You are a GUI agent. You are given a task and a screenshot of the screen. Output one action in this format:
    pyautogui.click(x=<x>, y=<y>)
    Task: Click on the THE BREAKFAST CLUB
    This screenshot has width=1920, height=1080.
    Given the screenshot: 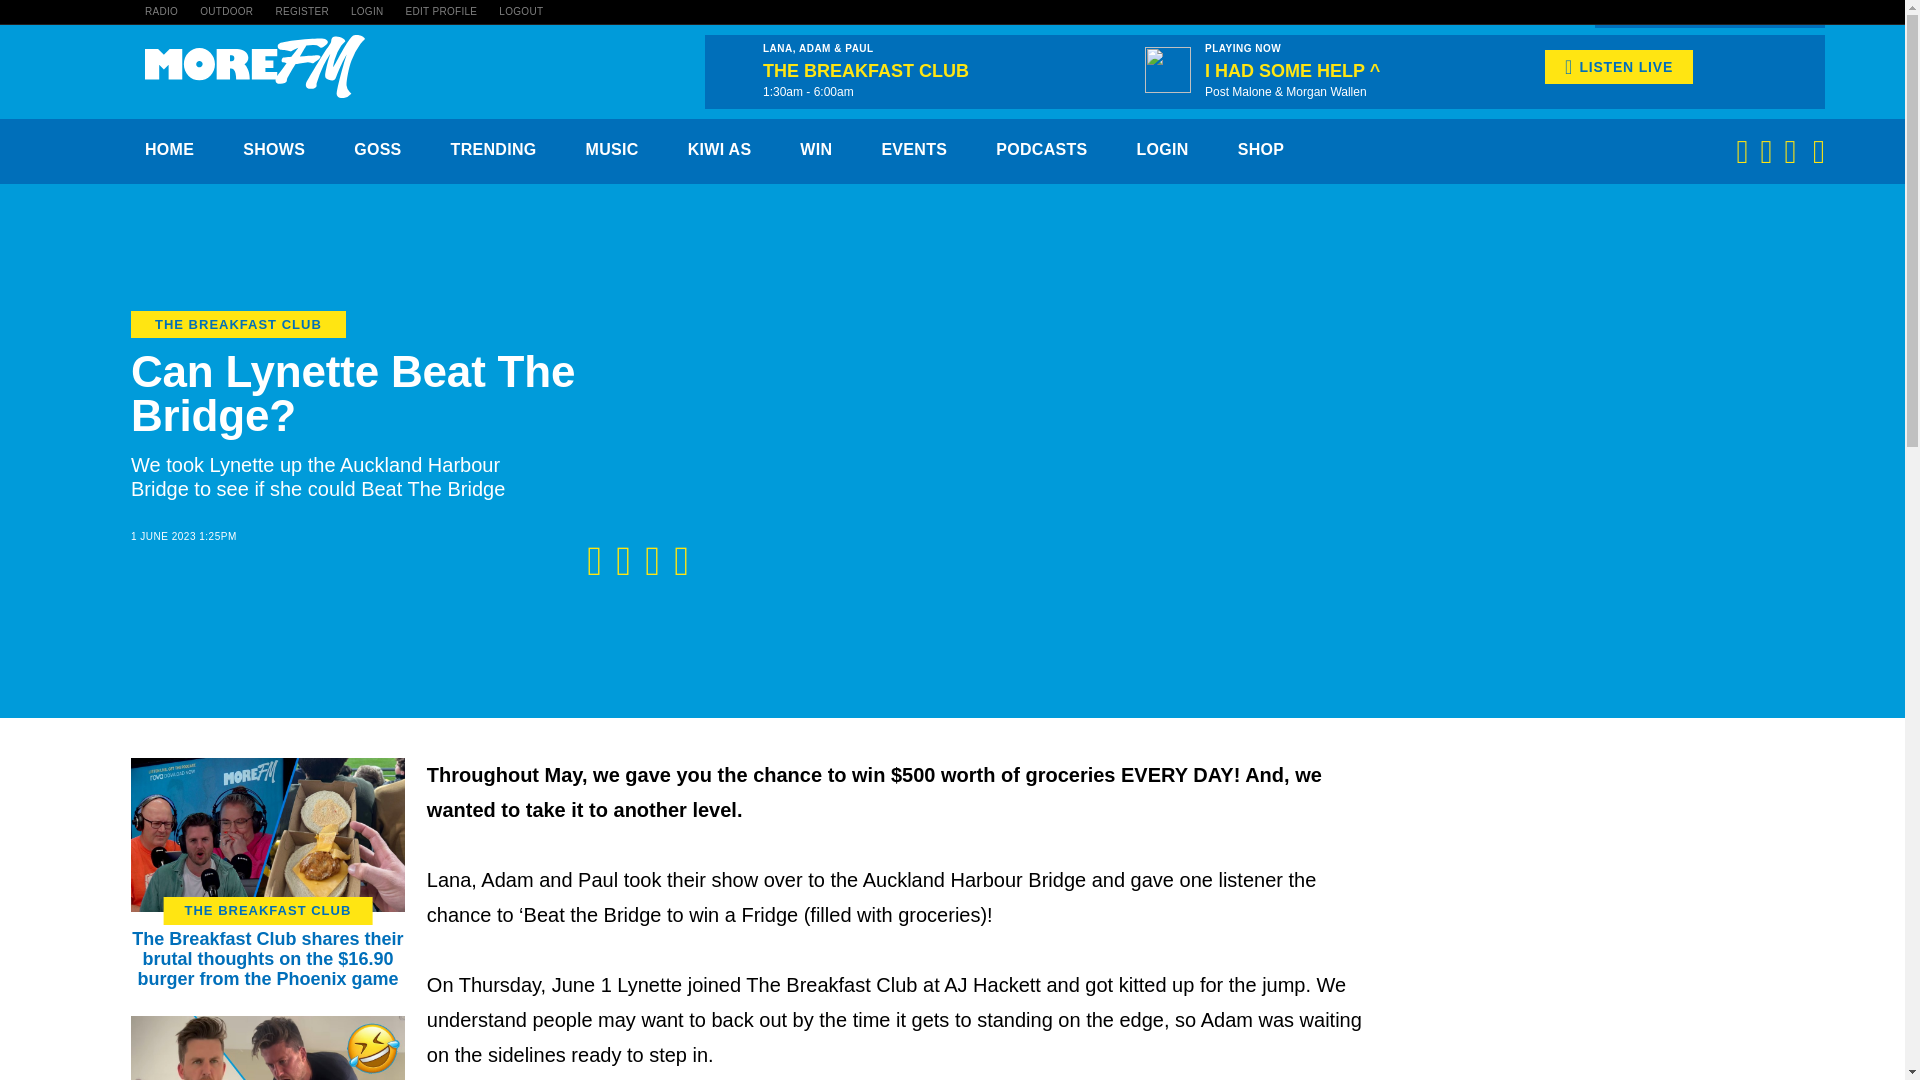 What is the action you would take?
    pyautogui.click(x=268, y=910)
    